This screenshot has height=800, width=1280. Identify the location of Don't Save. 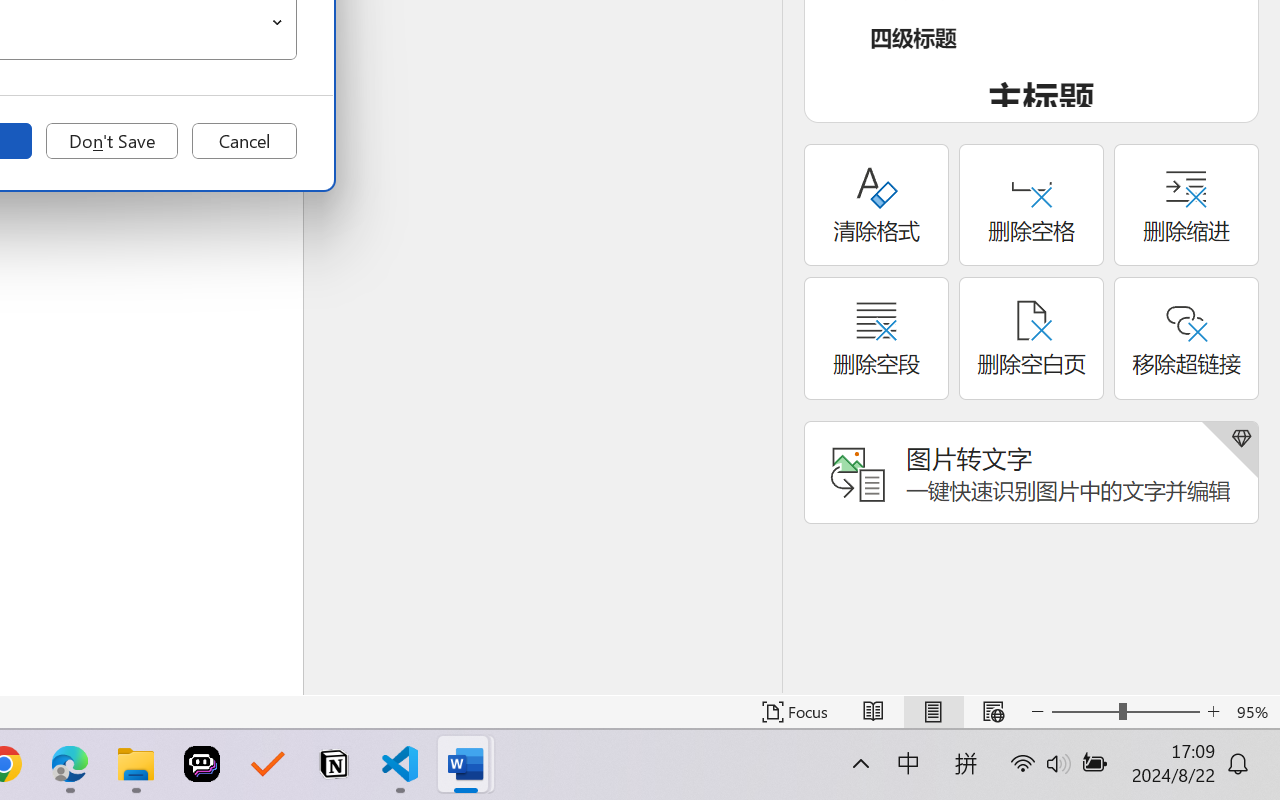
(112, 141).